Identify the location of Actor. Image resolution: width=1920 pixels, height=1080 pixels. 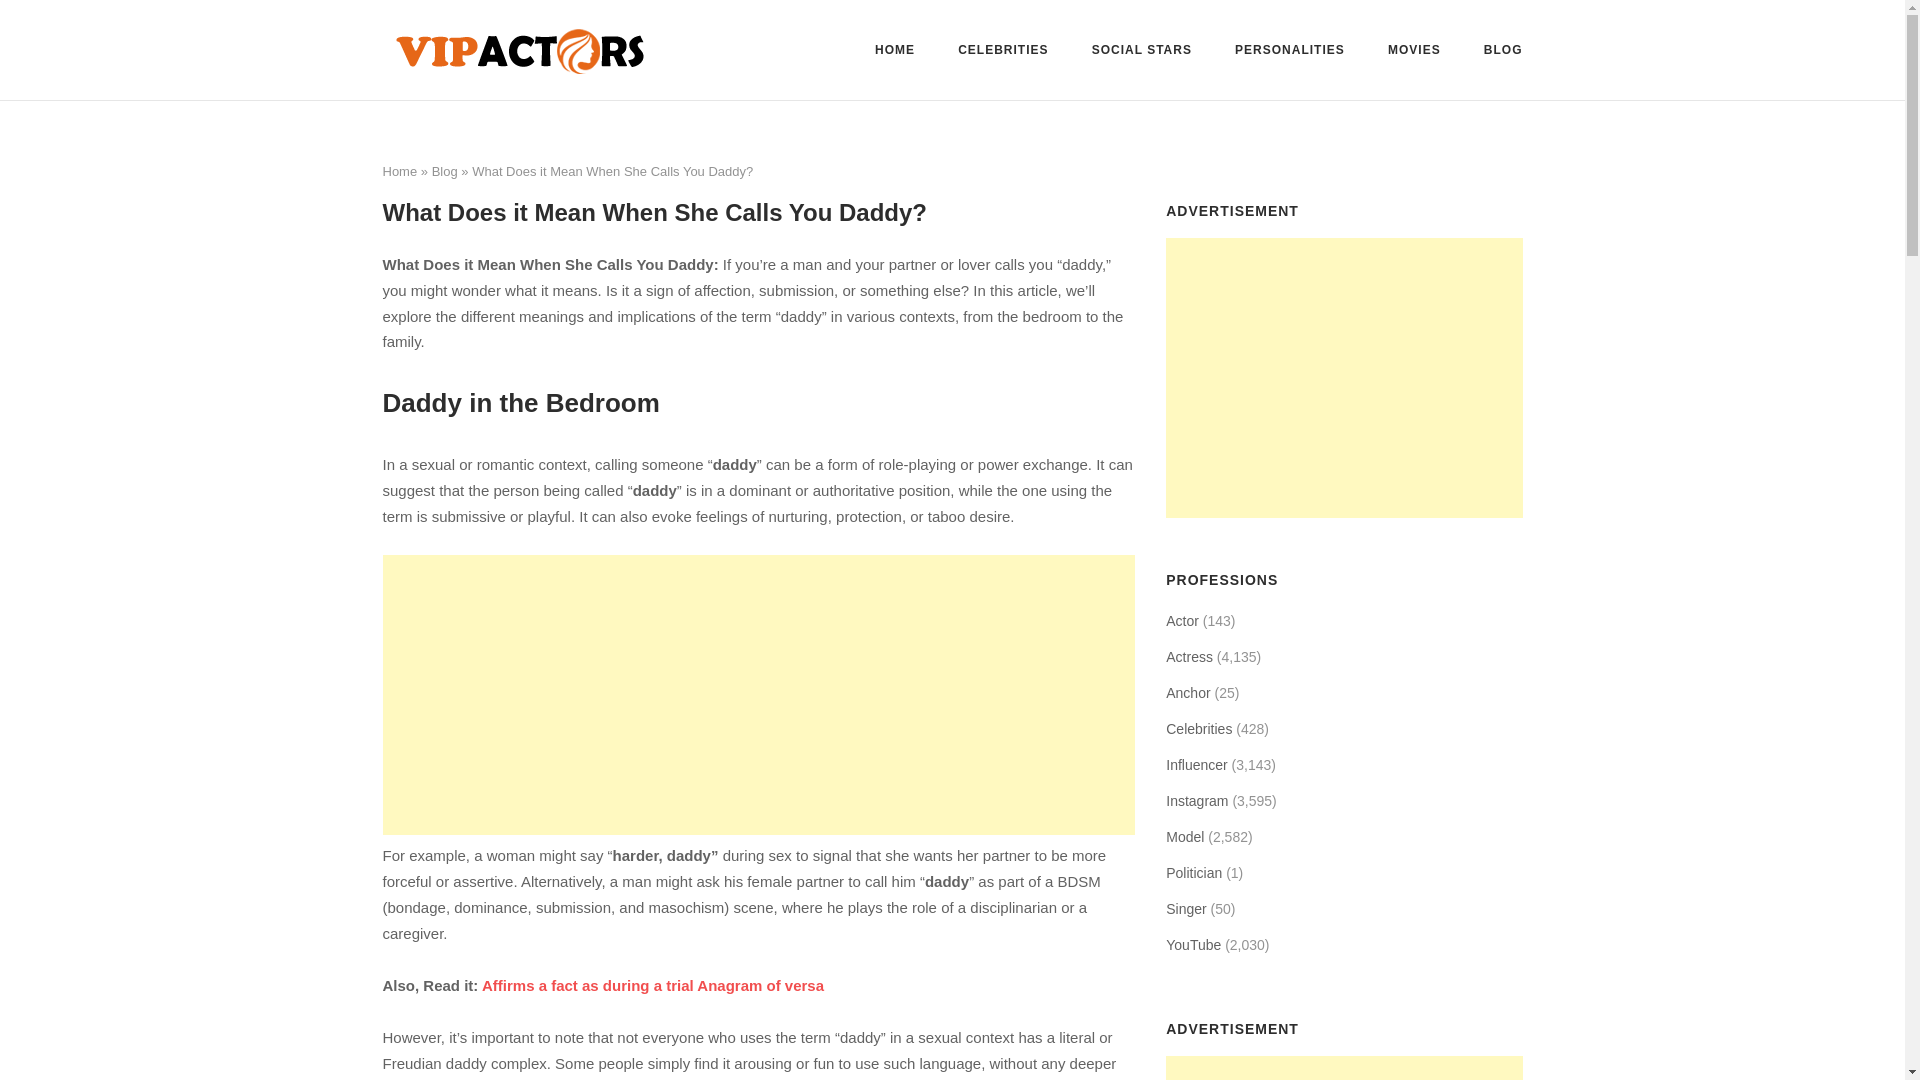
(1182, 620).